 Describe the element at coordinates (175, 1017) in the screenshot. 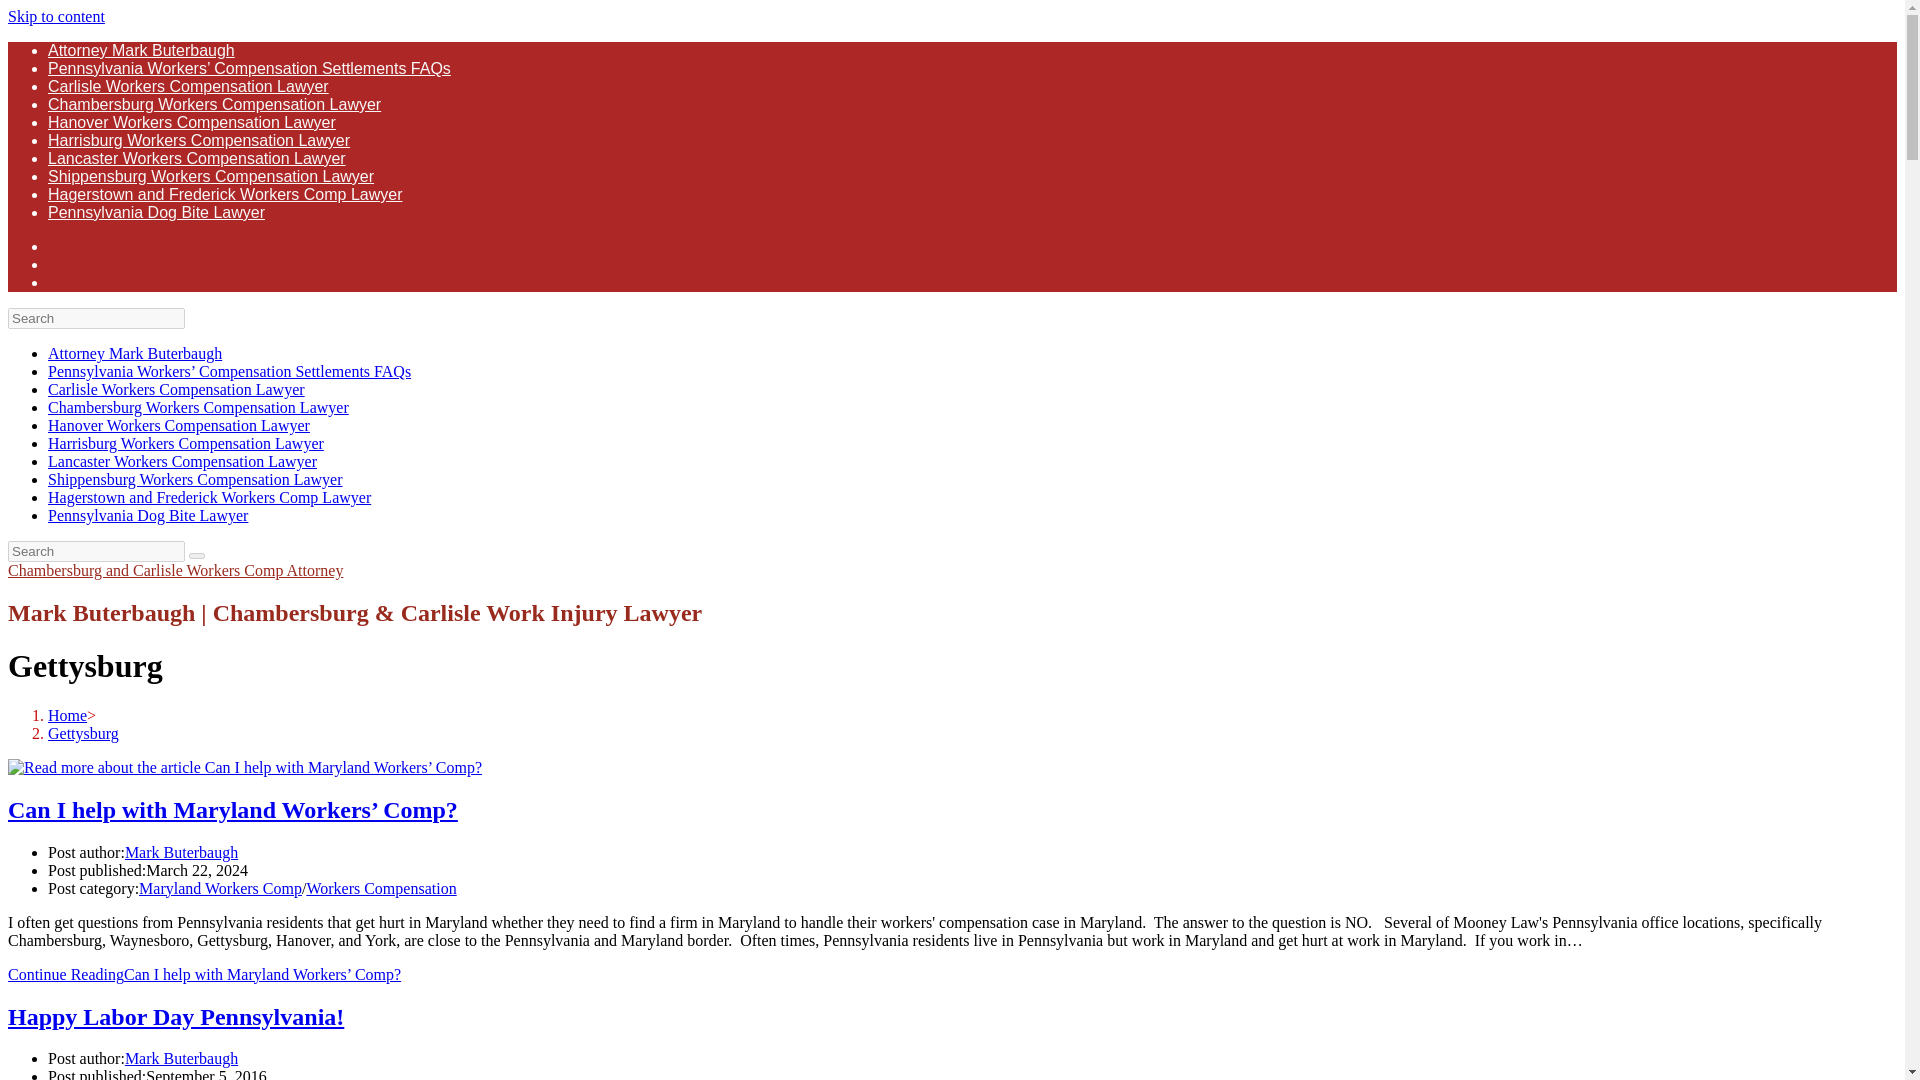

I see `Happy Labor Day Pennsylvania!` at that location.